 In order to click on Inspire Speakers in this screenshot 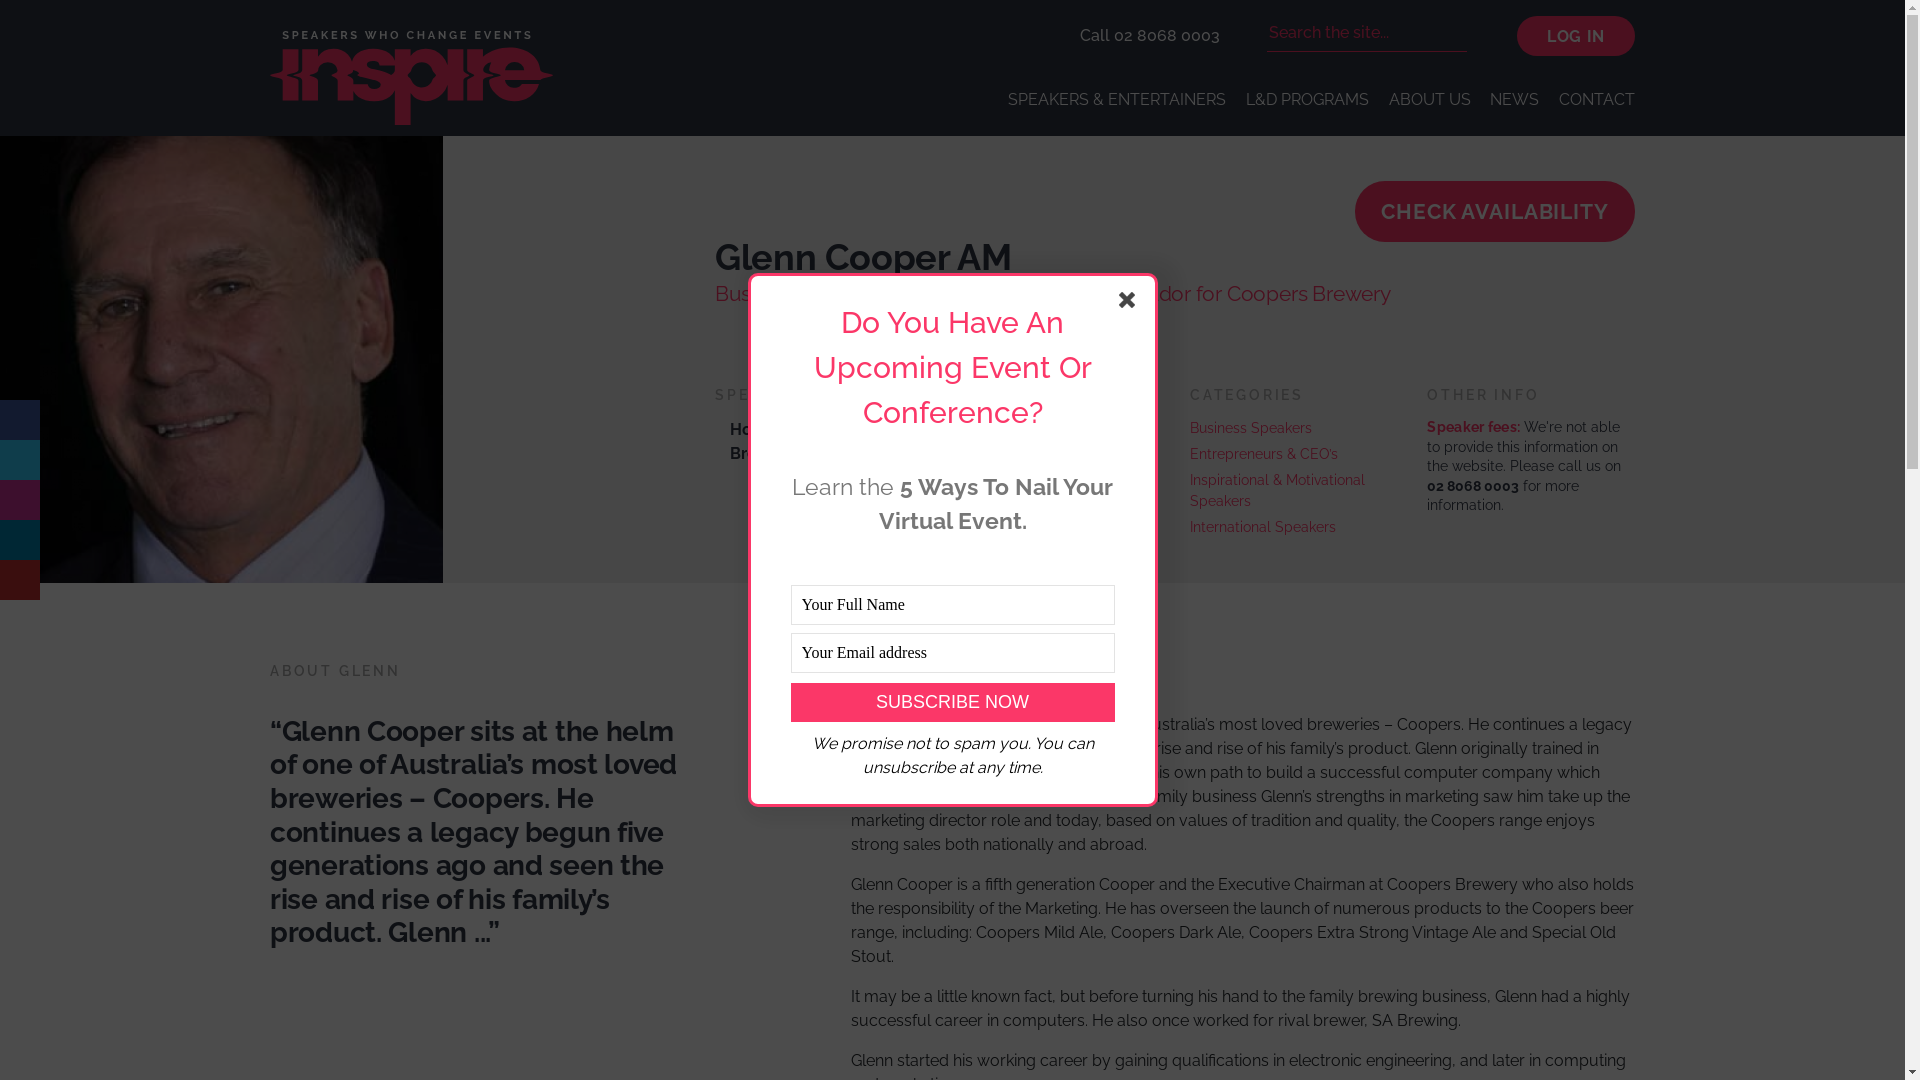, I will do `click(604, 68)`.